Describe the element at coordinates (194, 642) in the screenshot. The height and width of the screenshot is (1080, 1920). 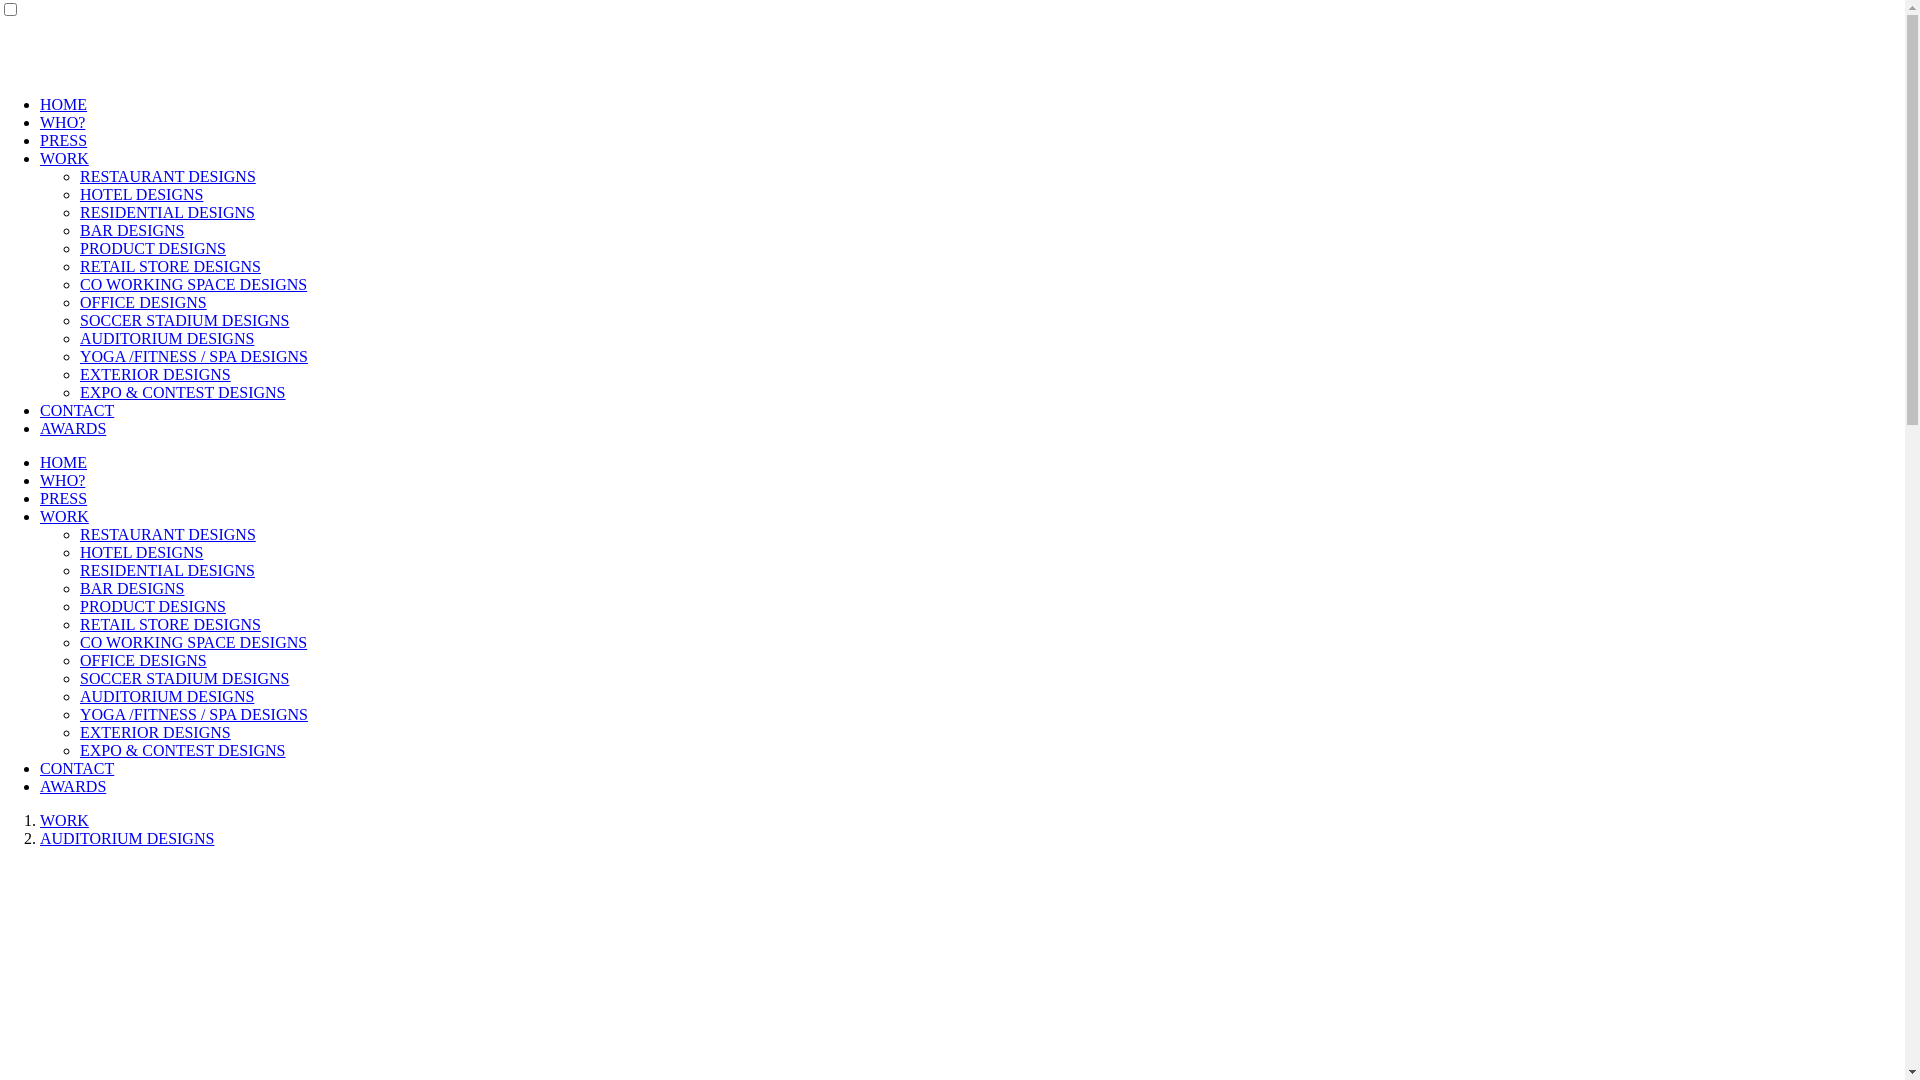
I see `CO WORKING SPACE DESIGNS` at that location.